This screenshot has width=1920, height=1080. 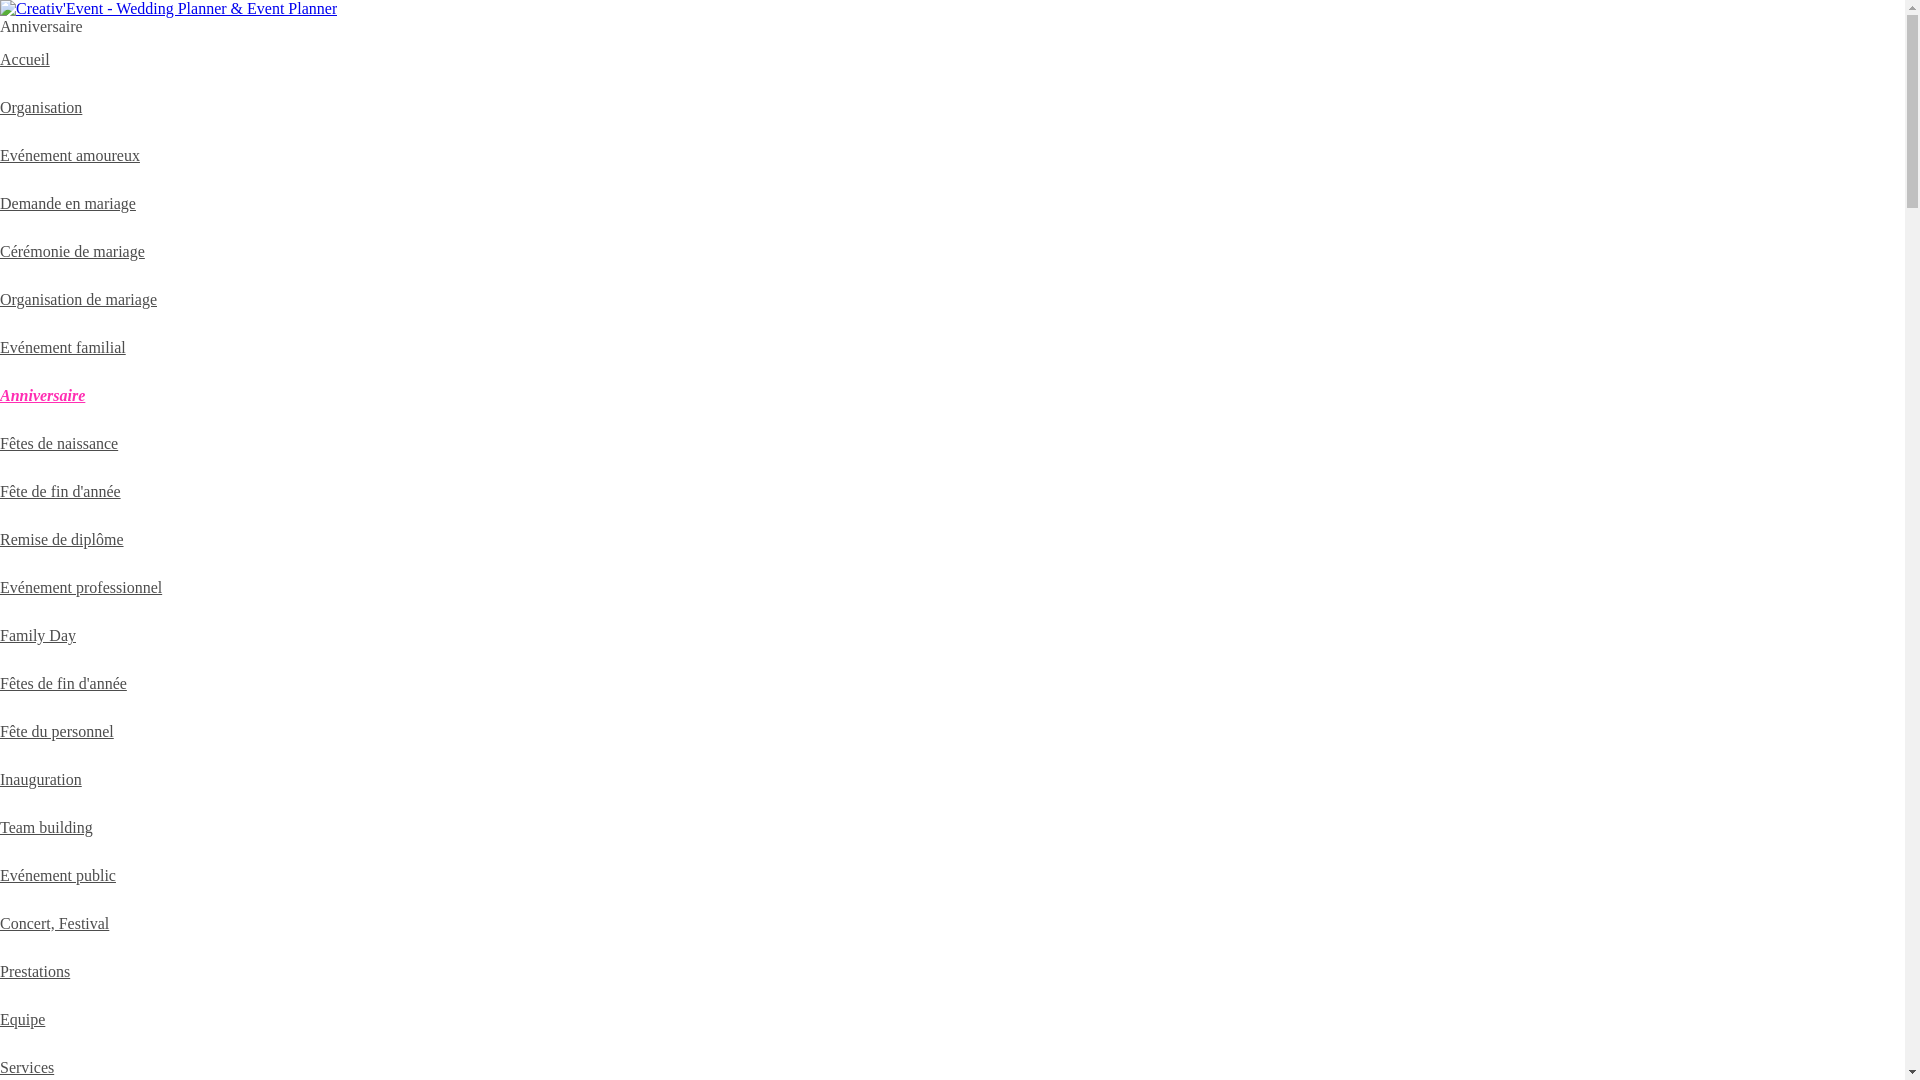 I want to click on Concert, Festival, so click(x=54, y=924).